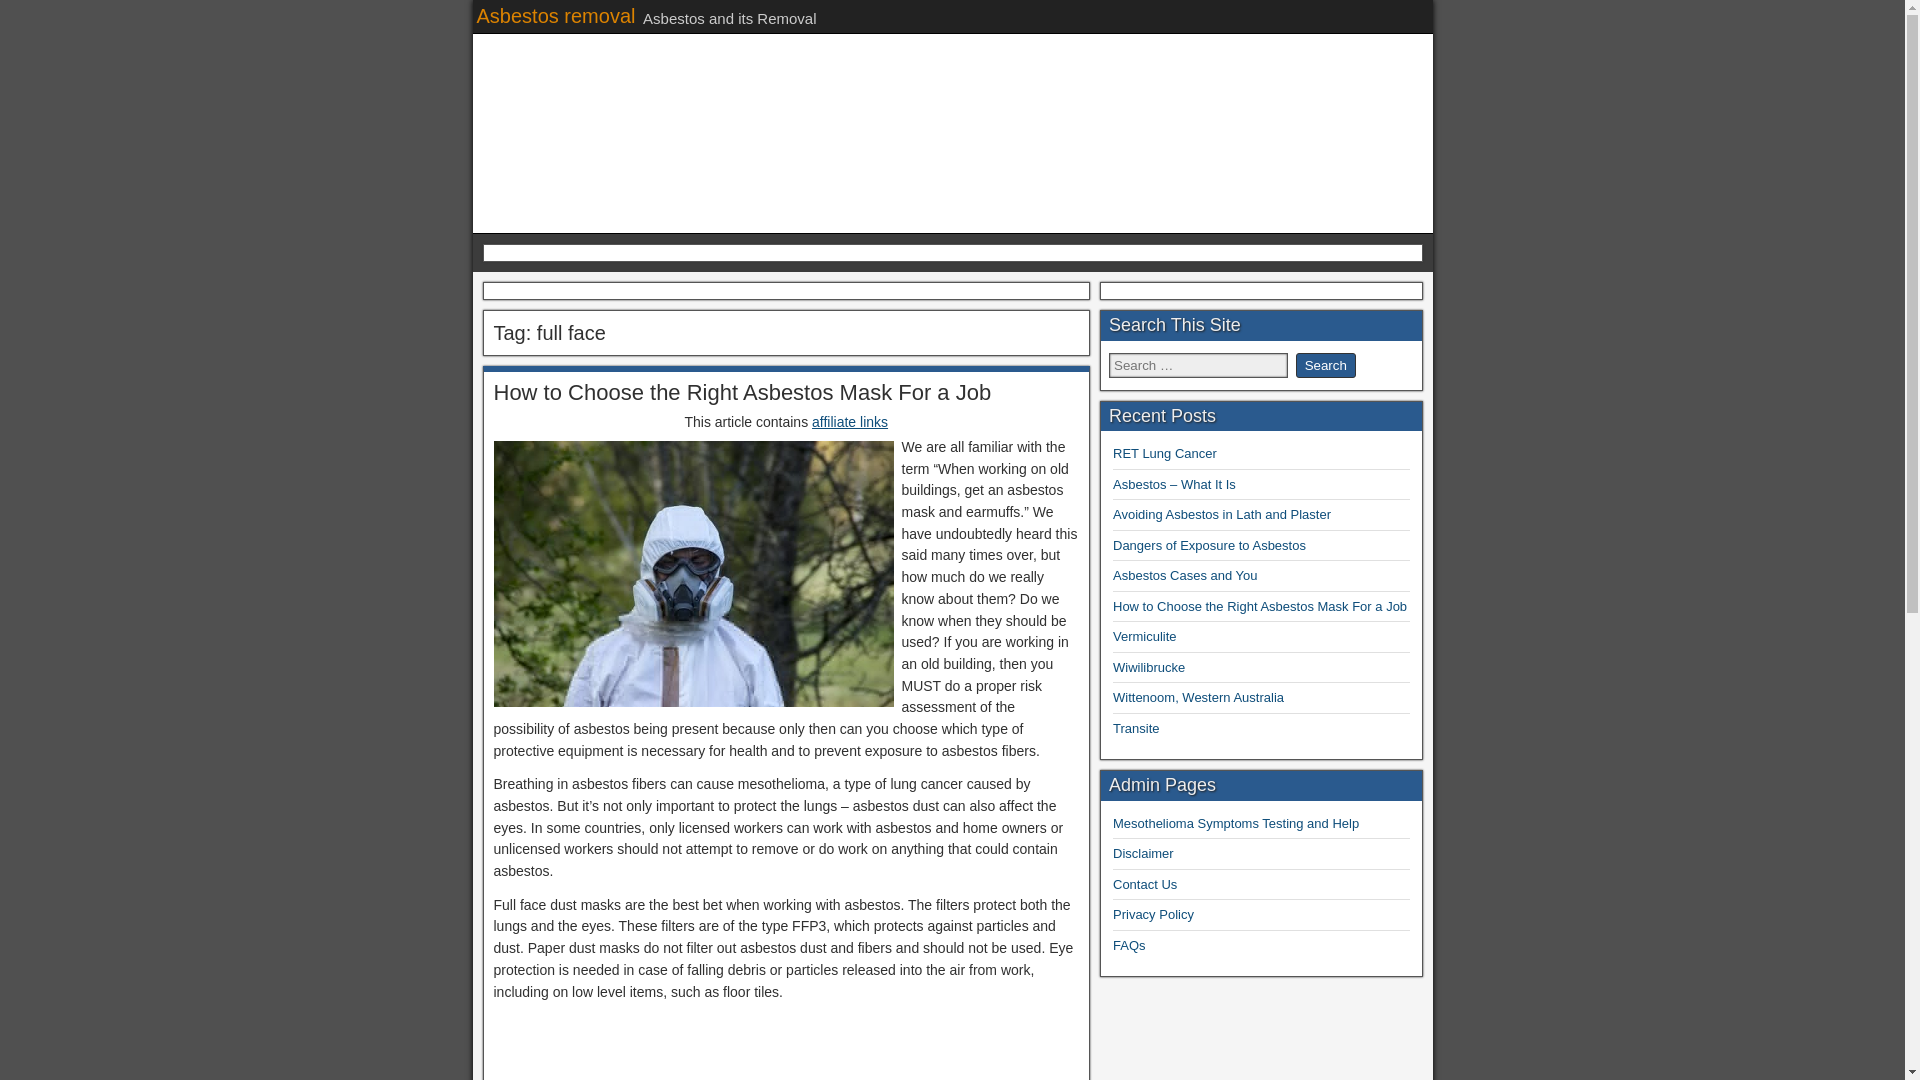  What do you see at coordinates (1144, 884) in the screenshot?
I see `Contact Us` at bounding box center [1144, 884].